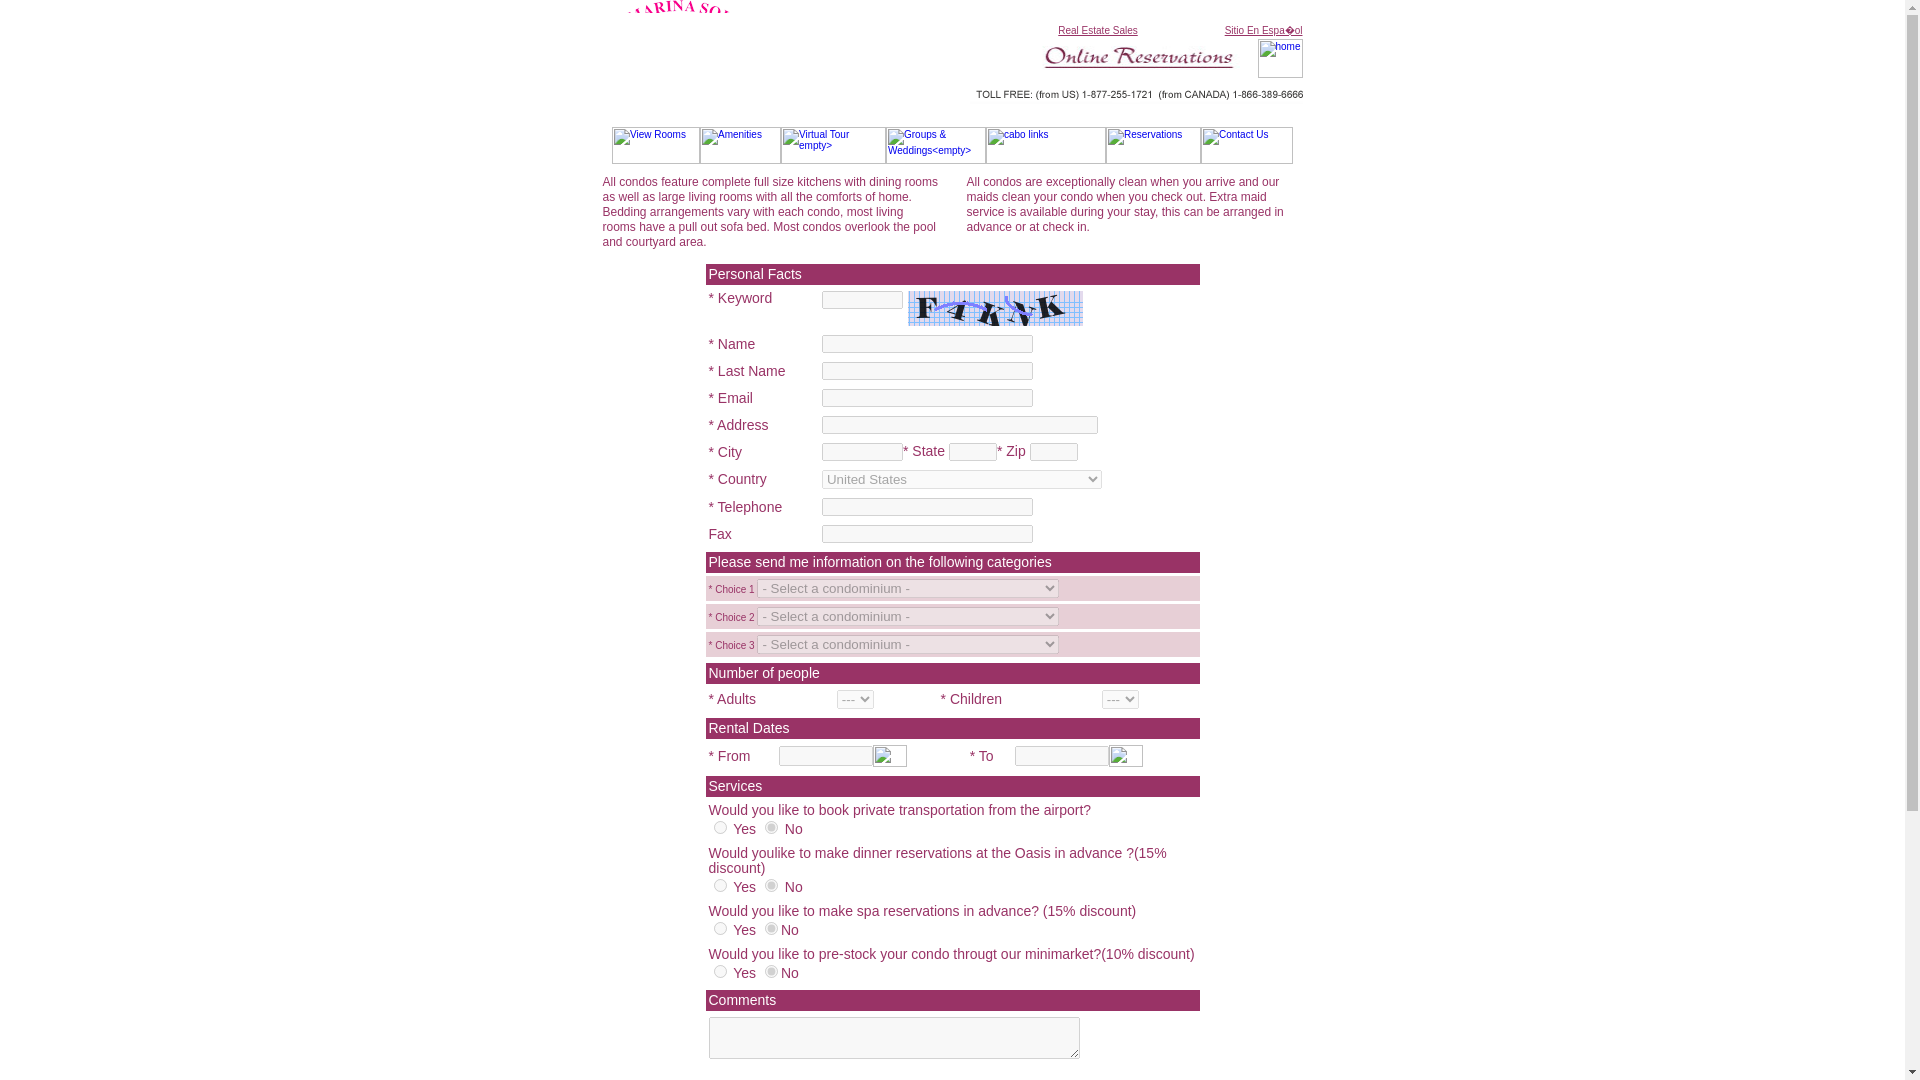 The image size is (1920, 1080). What do you see at coordinates (770, 826) in the screenshot?
I see `no` at bounding box center [770, 826].